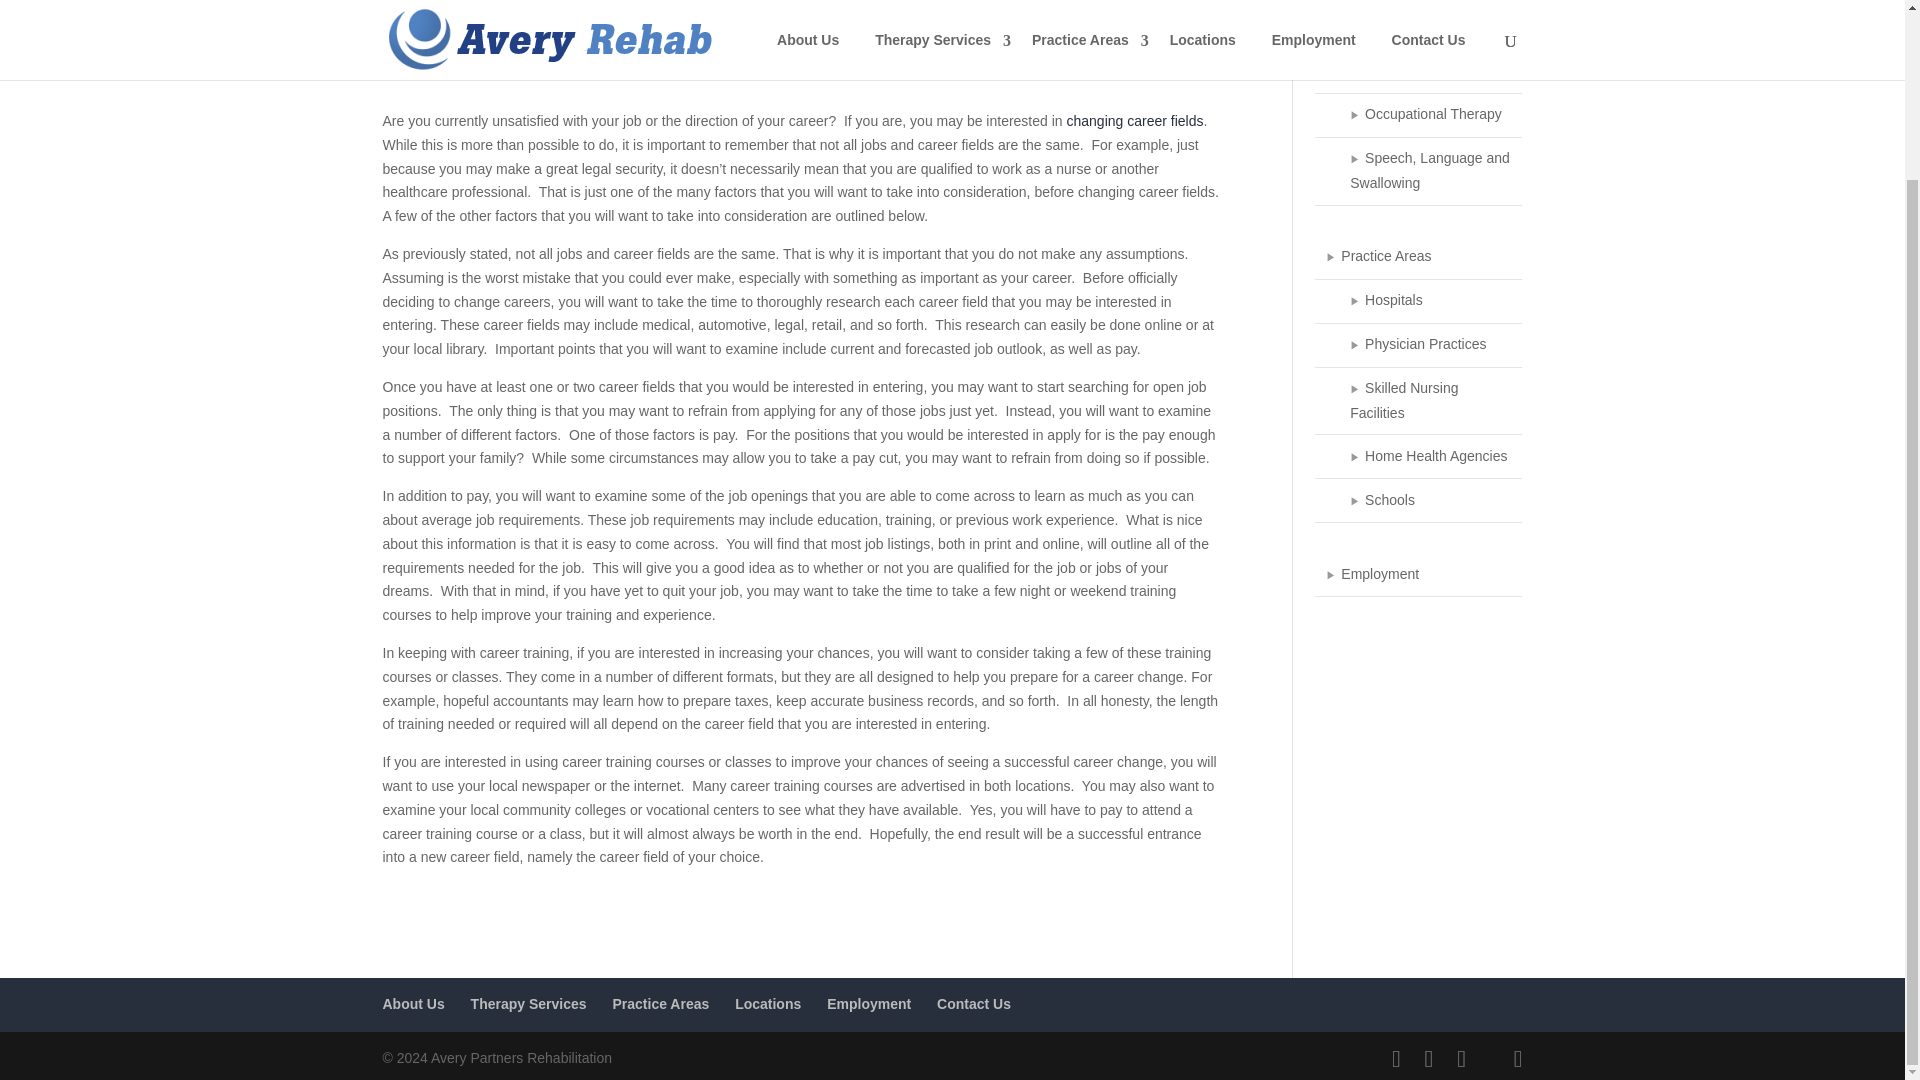 This screenshot has height=1080, width=1920. Describe the element at coordinates (432, 22) in the screenshot. I see `apr-admin` at that location.